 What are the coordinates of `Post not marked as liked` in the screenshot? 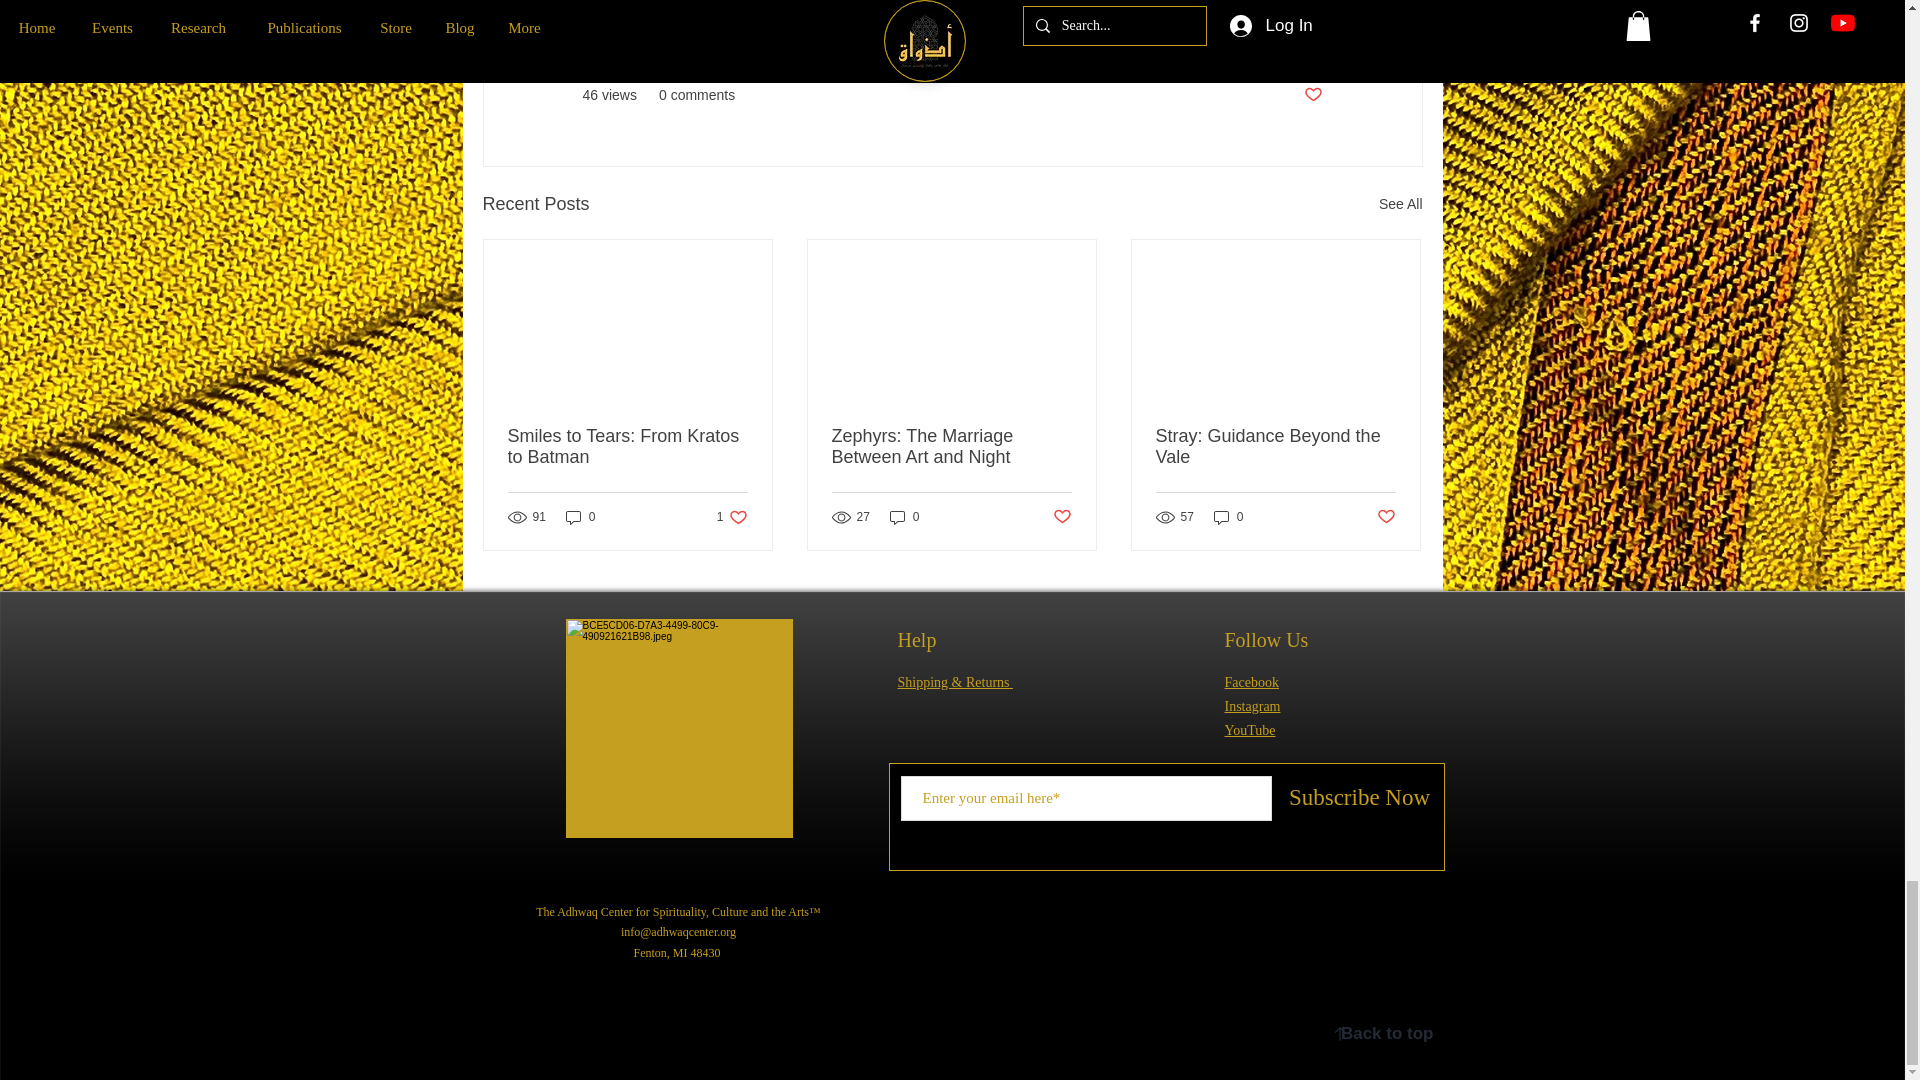 It's located at (1386, 516).